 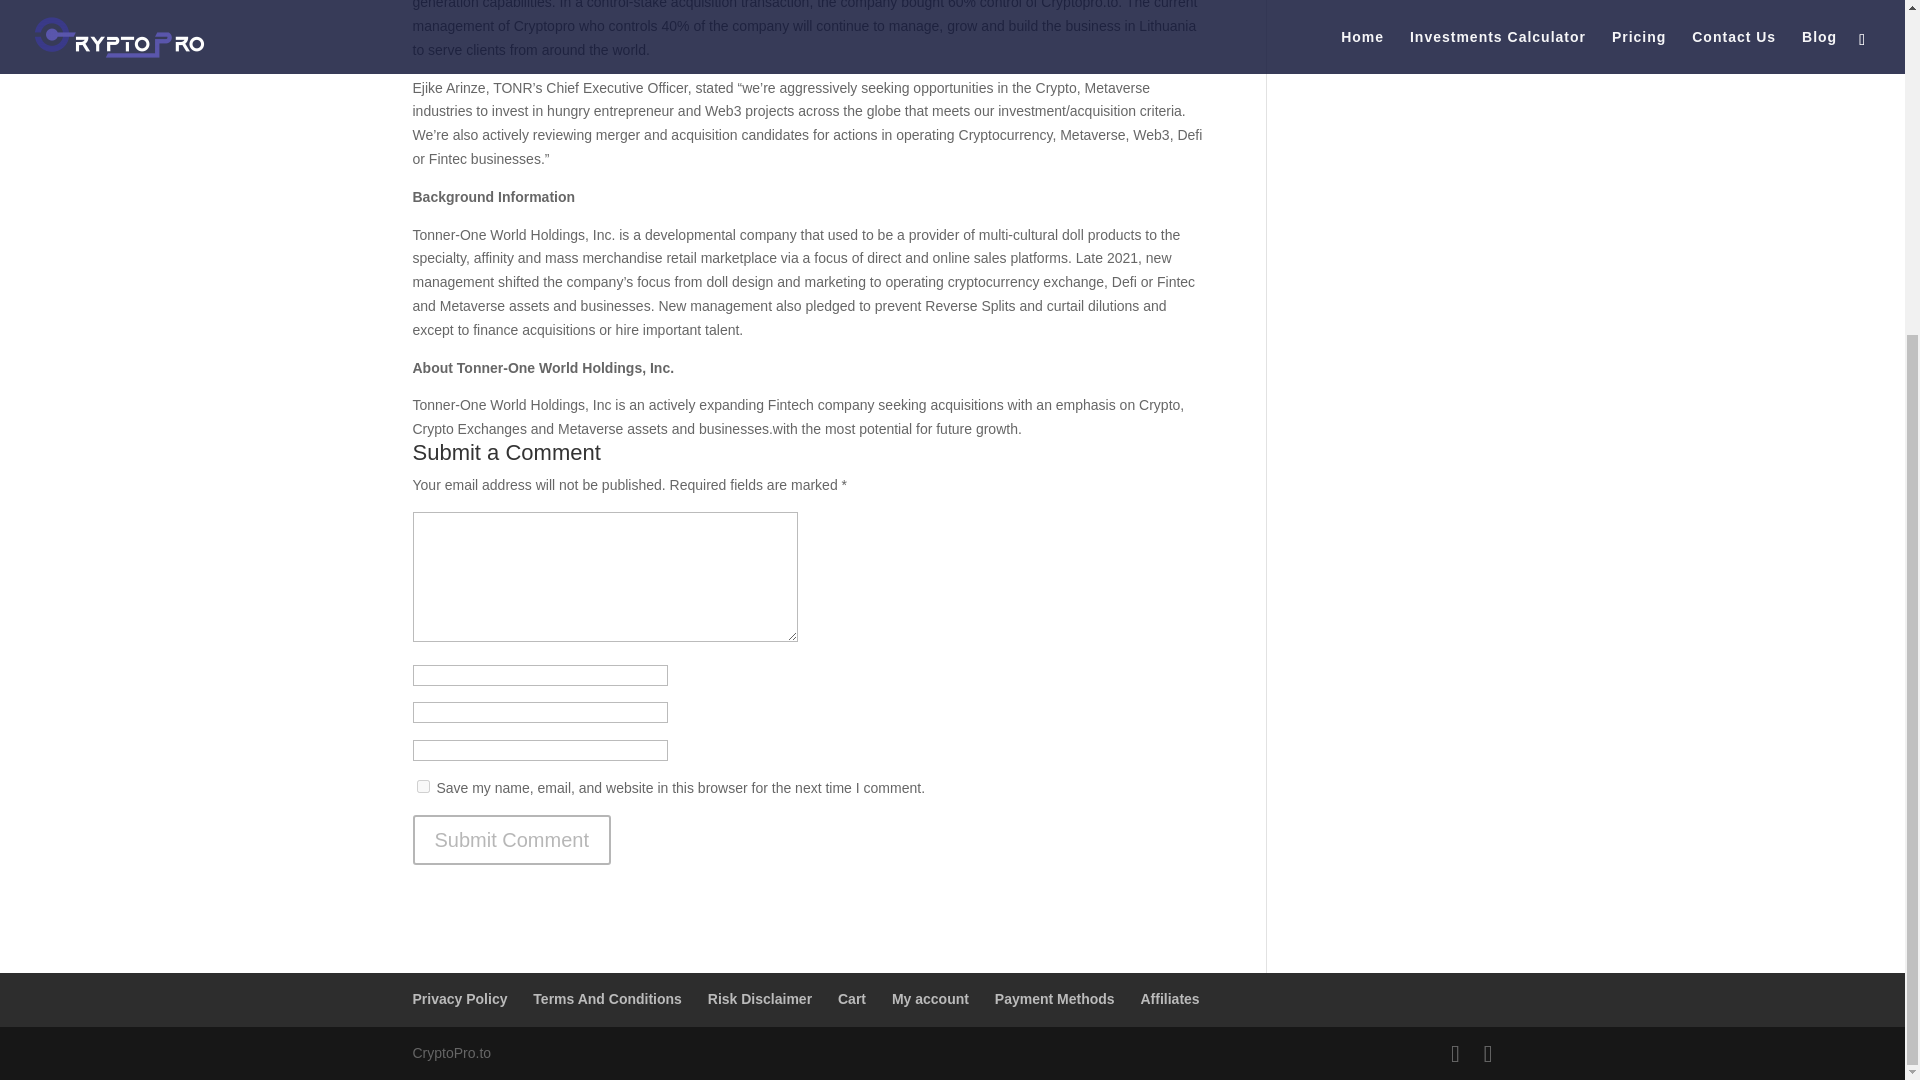 What do you see at coordinates (851, 998) in the screenshot?
I see `Cart` at bounding box center [851, 998].